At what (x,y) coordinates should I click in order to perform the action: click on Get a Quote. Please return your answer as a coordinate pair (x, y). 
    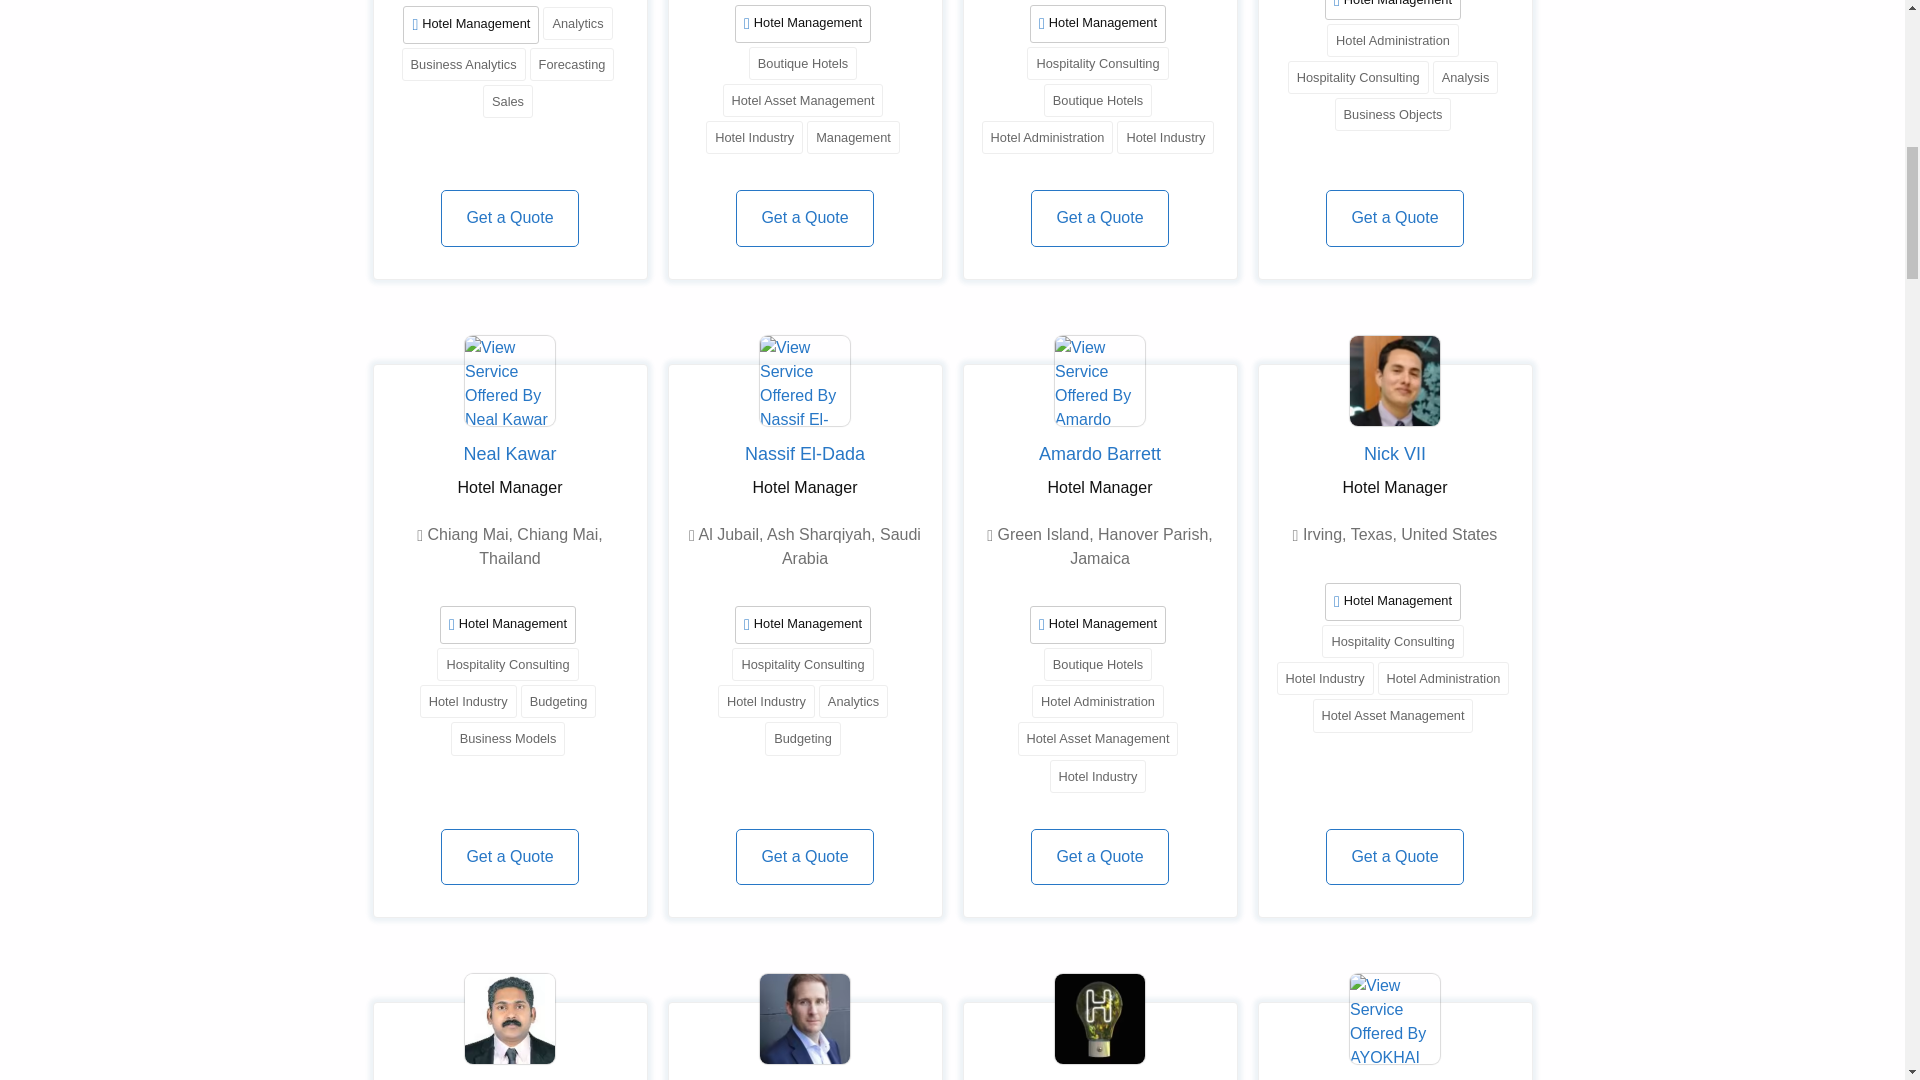
    Looking at the image, I should click on (804, 218).